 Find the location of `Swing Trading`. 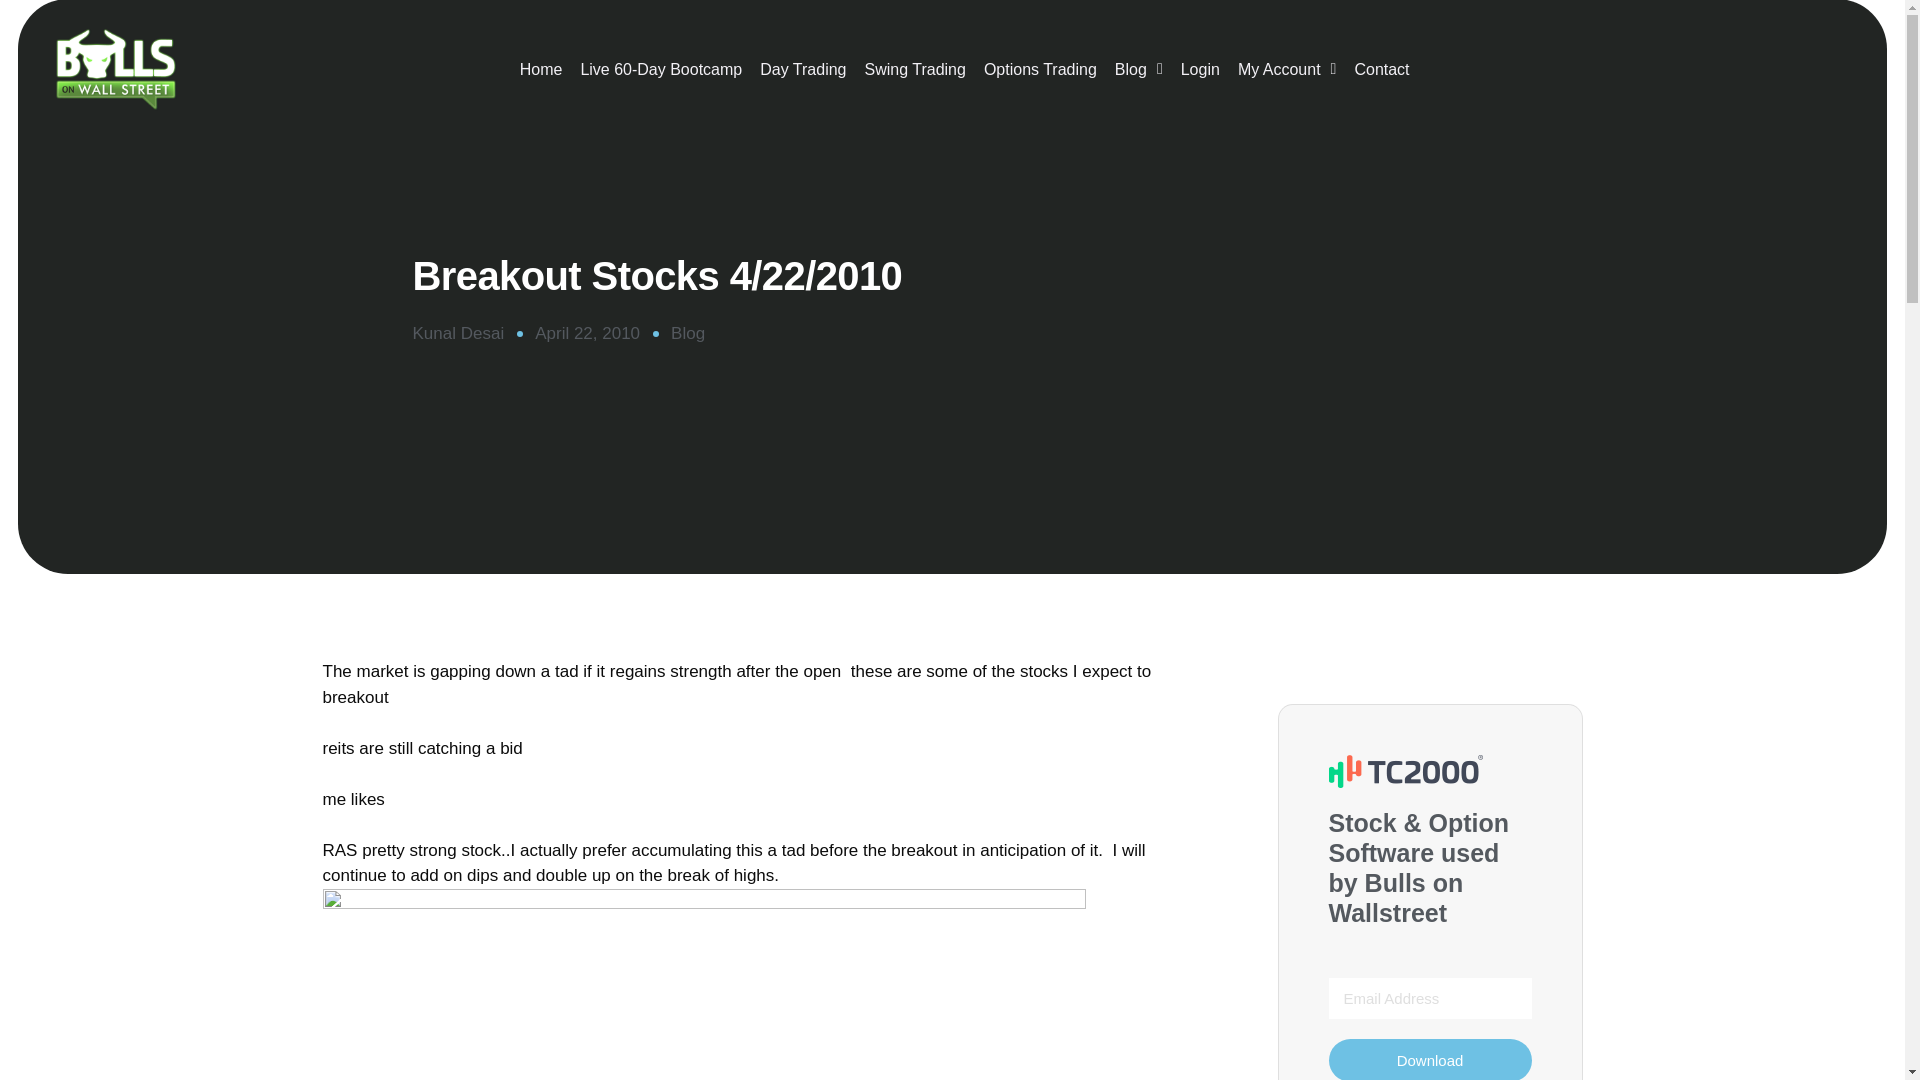

Swing Trading is located at coordinates (916, 70).